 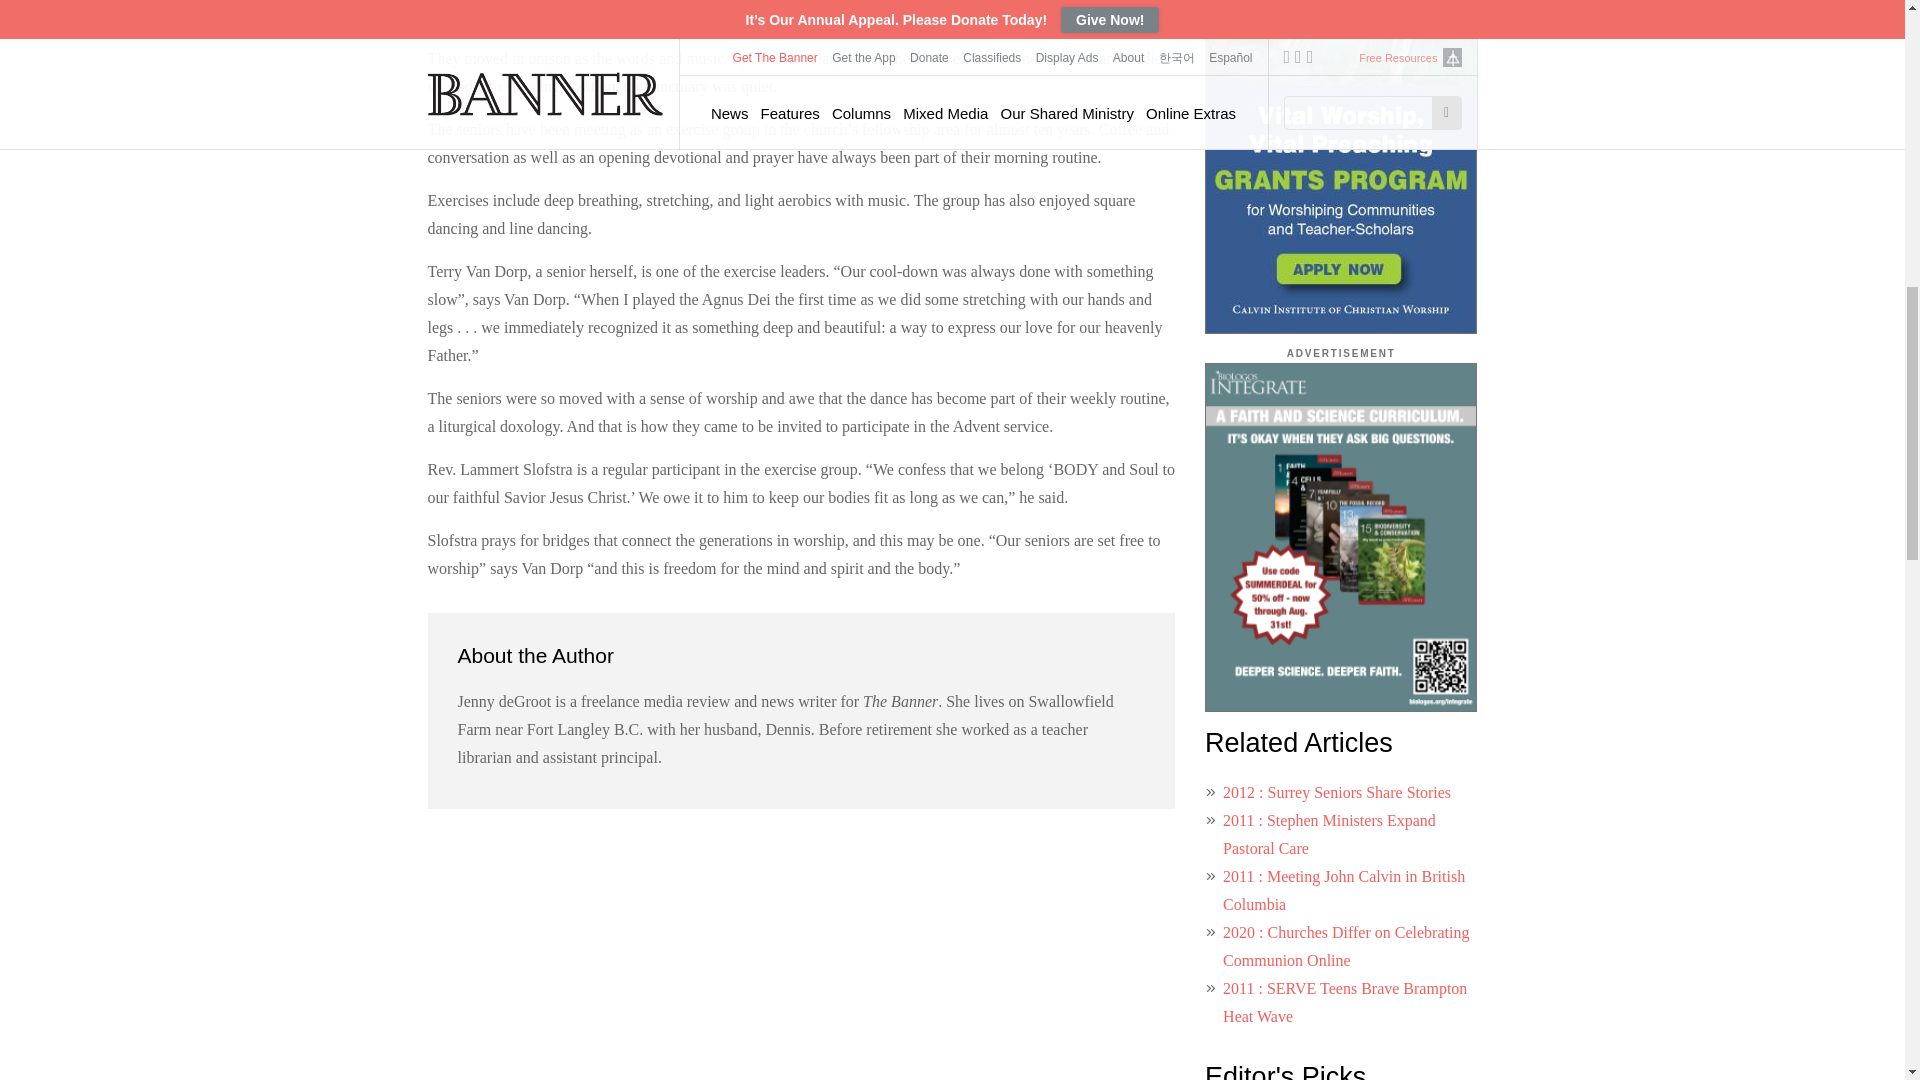 What do you see at coordinates (1344, 1002) in the screenshot?
I see `2011 : SERVE Teens Brave Brampton Heat Wave` at bounding box center [1344, 1002].